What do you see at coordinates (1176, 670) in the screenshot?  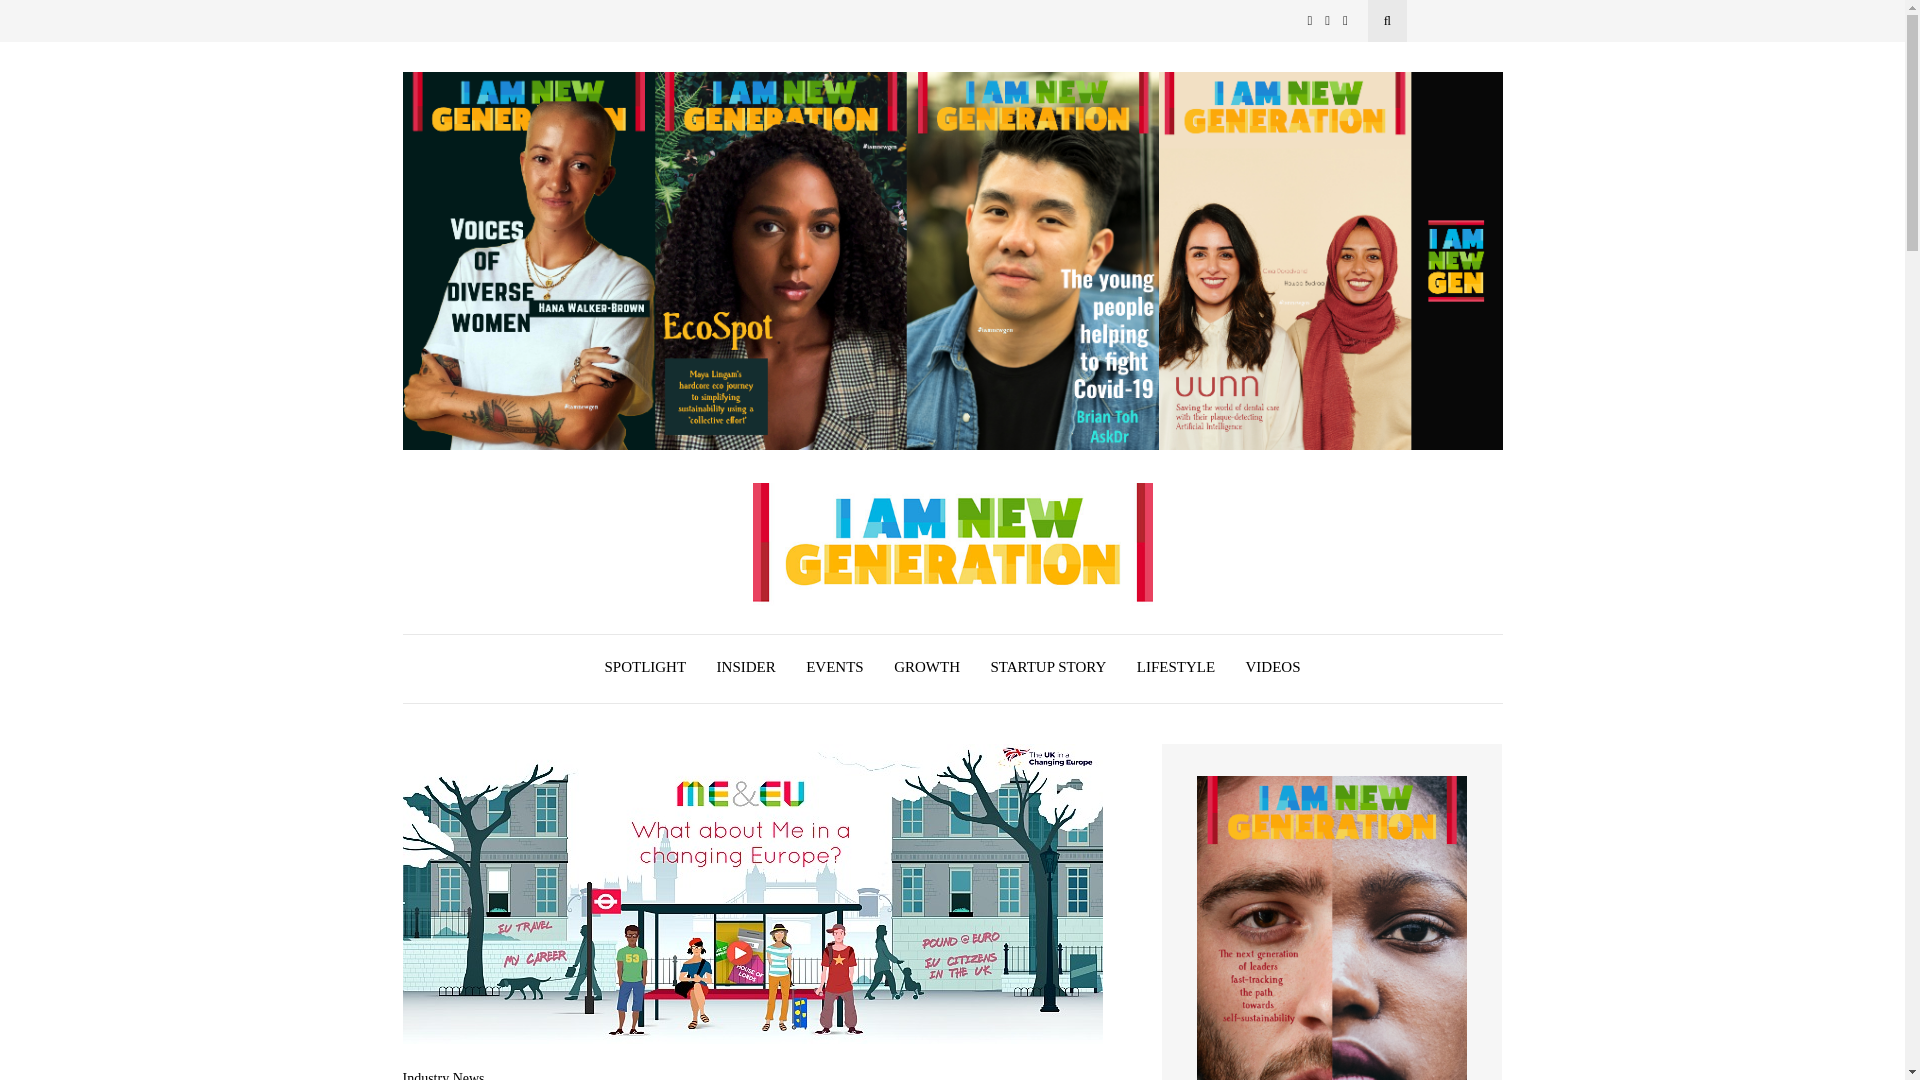 I see `LIFESTYLE` at bounding box center [1176, 670].